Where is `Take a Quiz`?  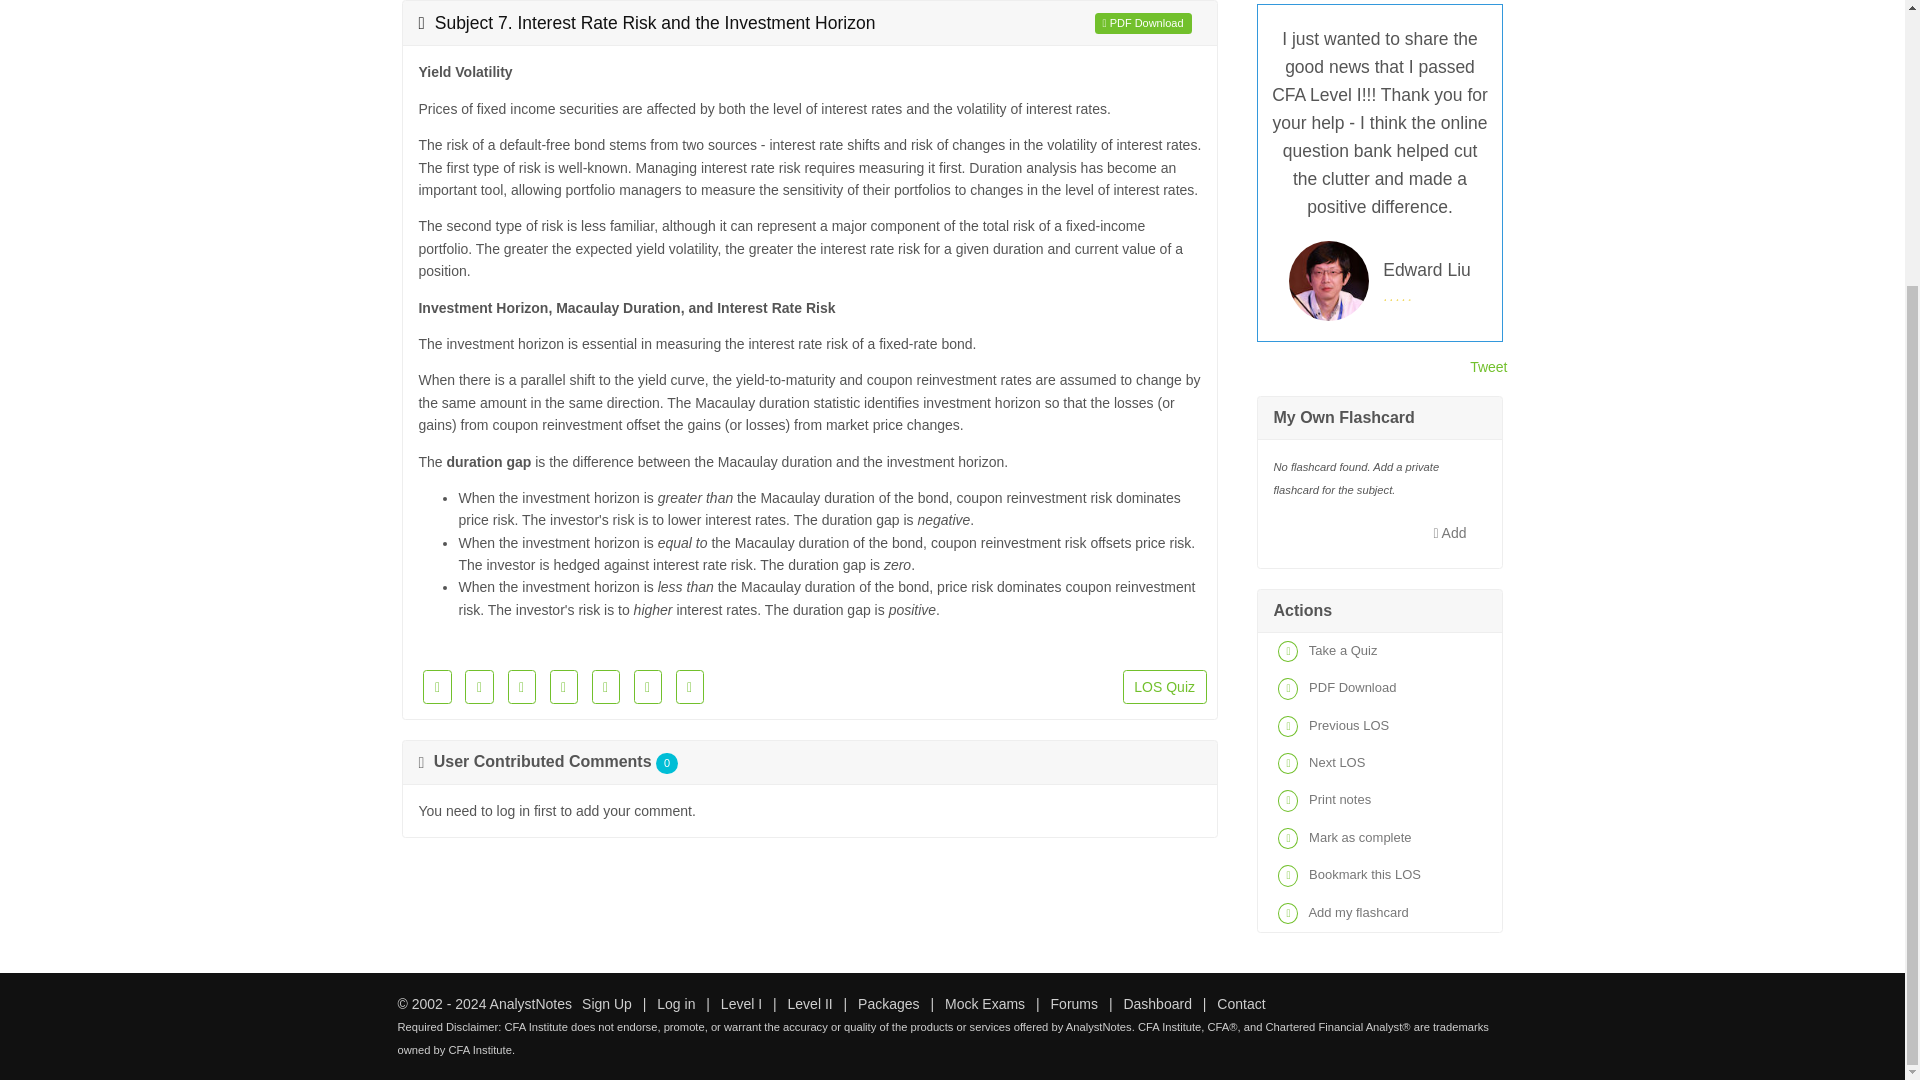 Take a Quiz is located at coordinates (1379, 650).